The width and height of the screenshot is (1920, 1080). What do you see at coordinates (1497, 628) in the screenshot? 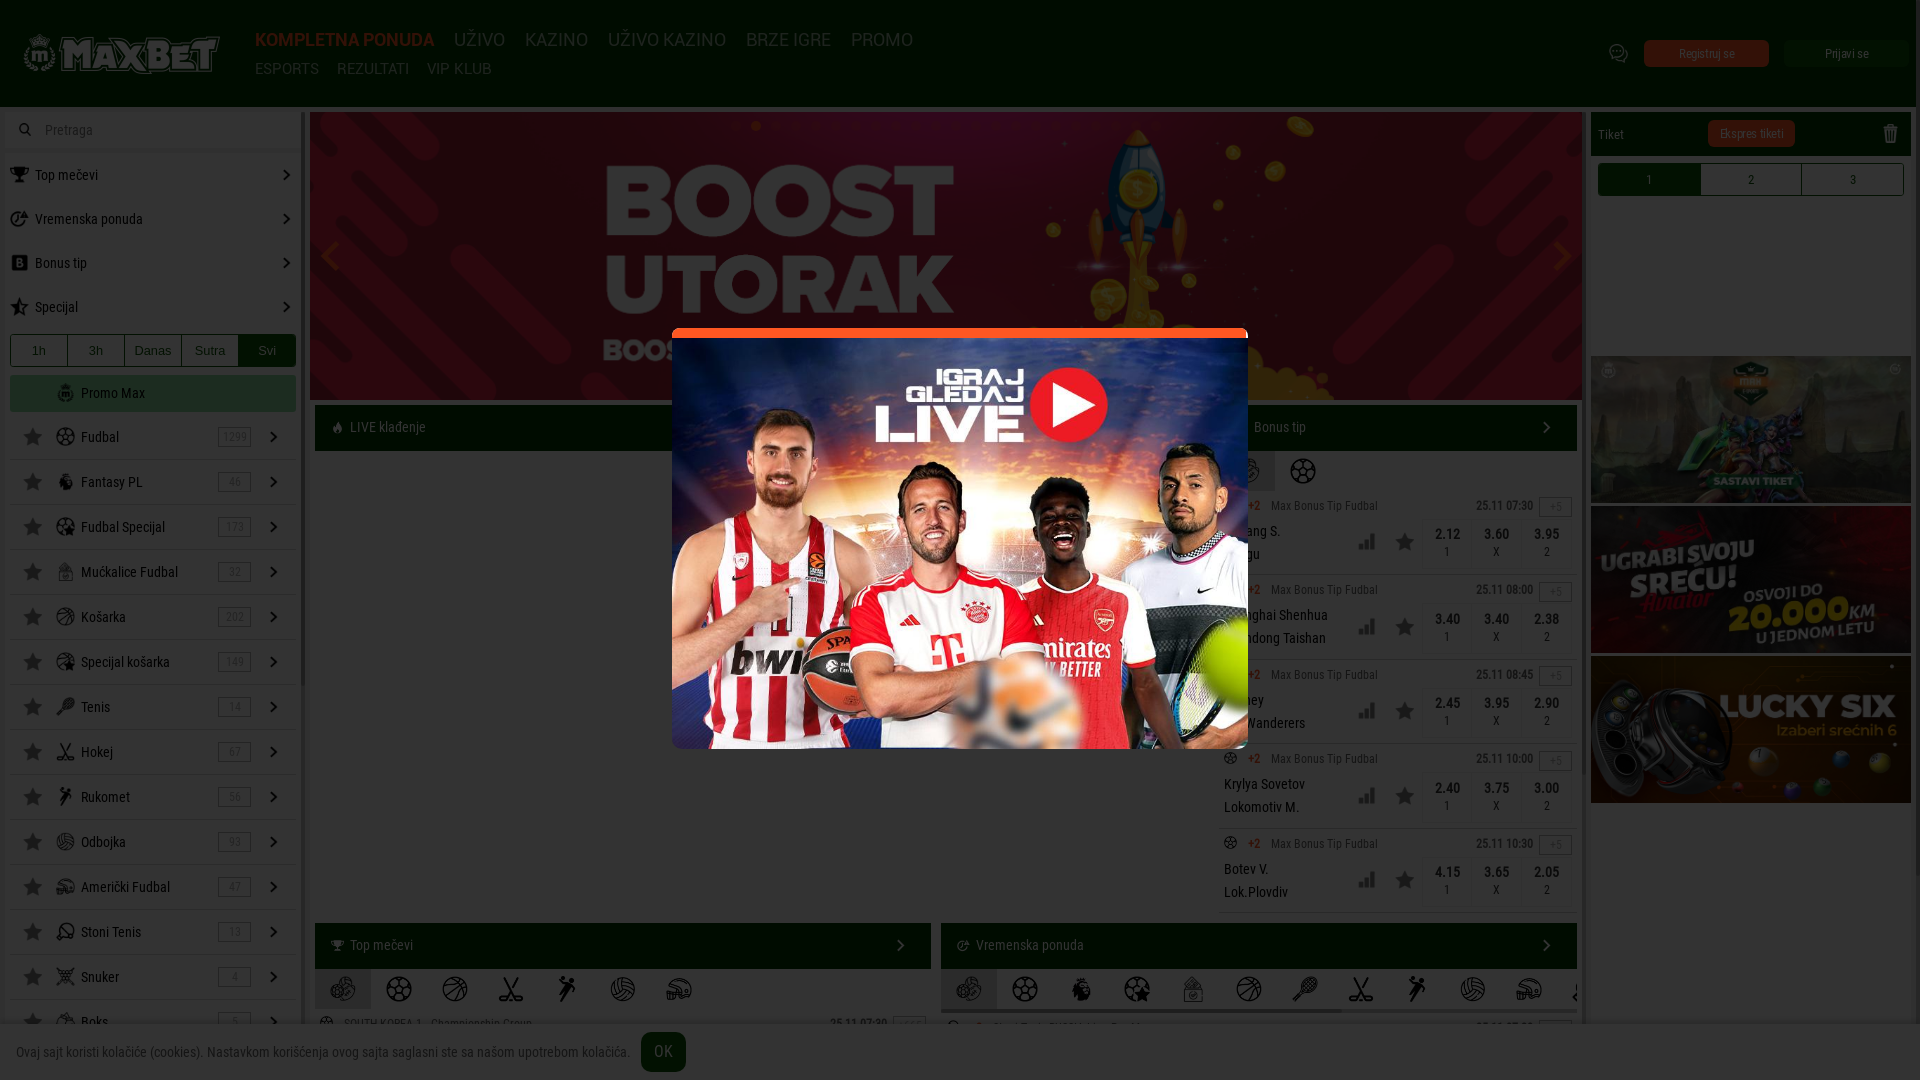
I see `3.40
X` at bounding box center [1497, 628].